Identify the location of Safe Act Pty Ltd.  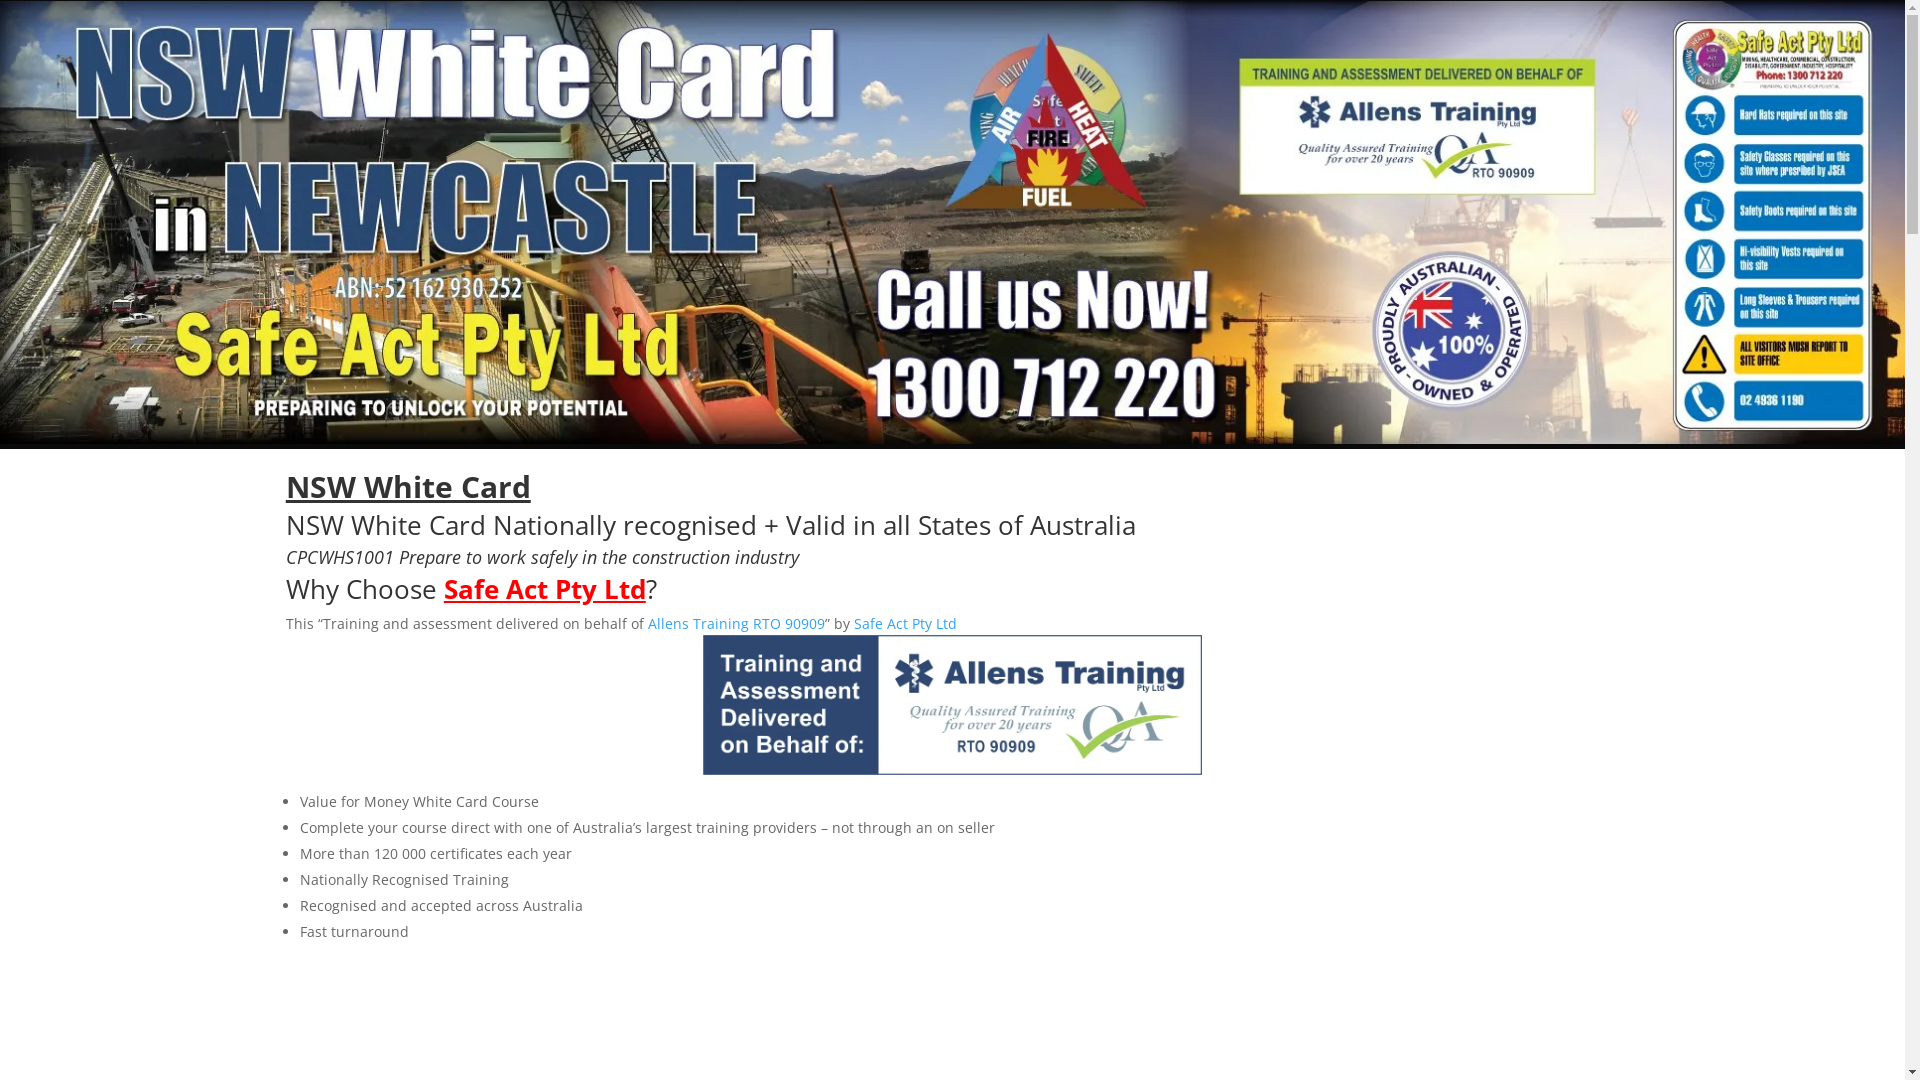
(906, 624).